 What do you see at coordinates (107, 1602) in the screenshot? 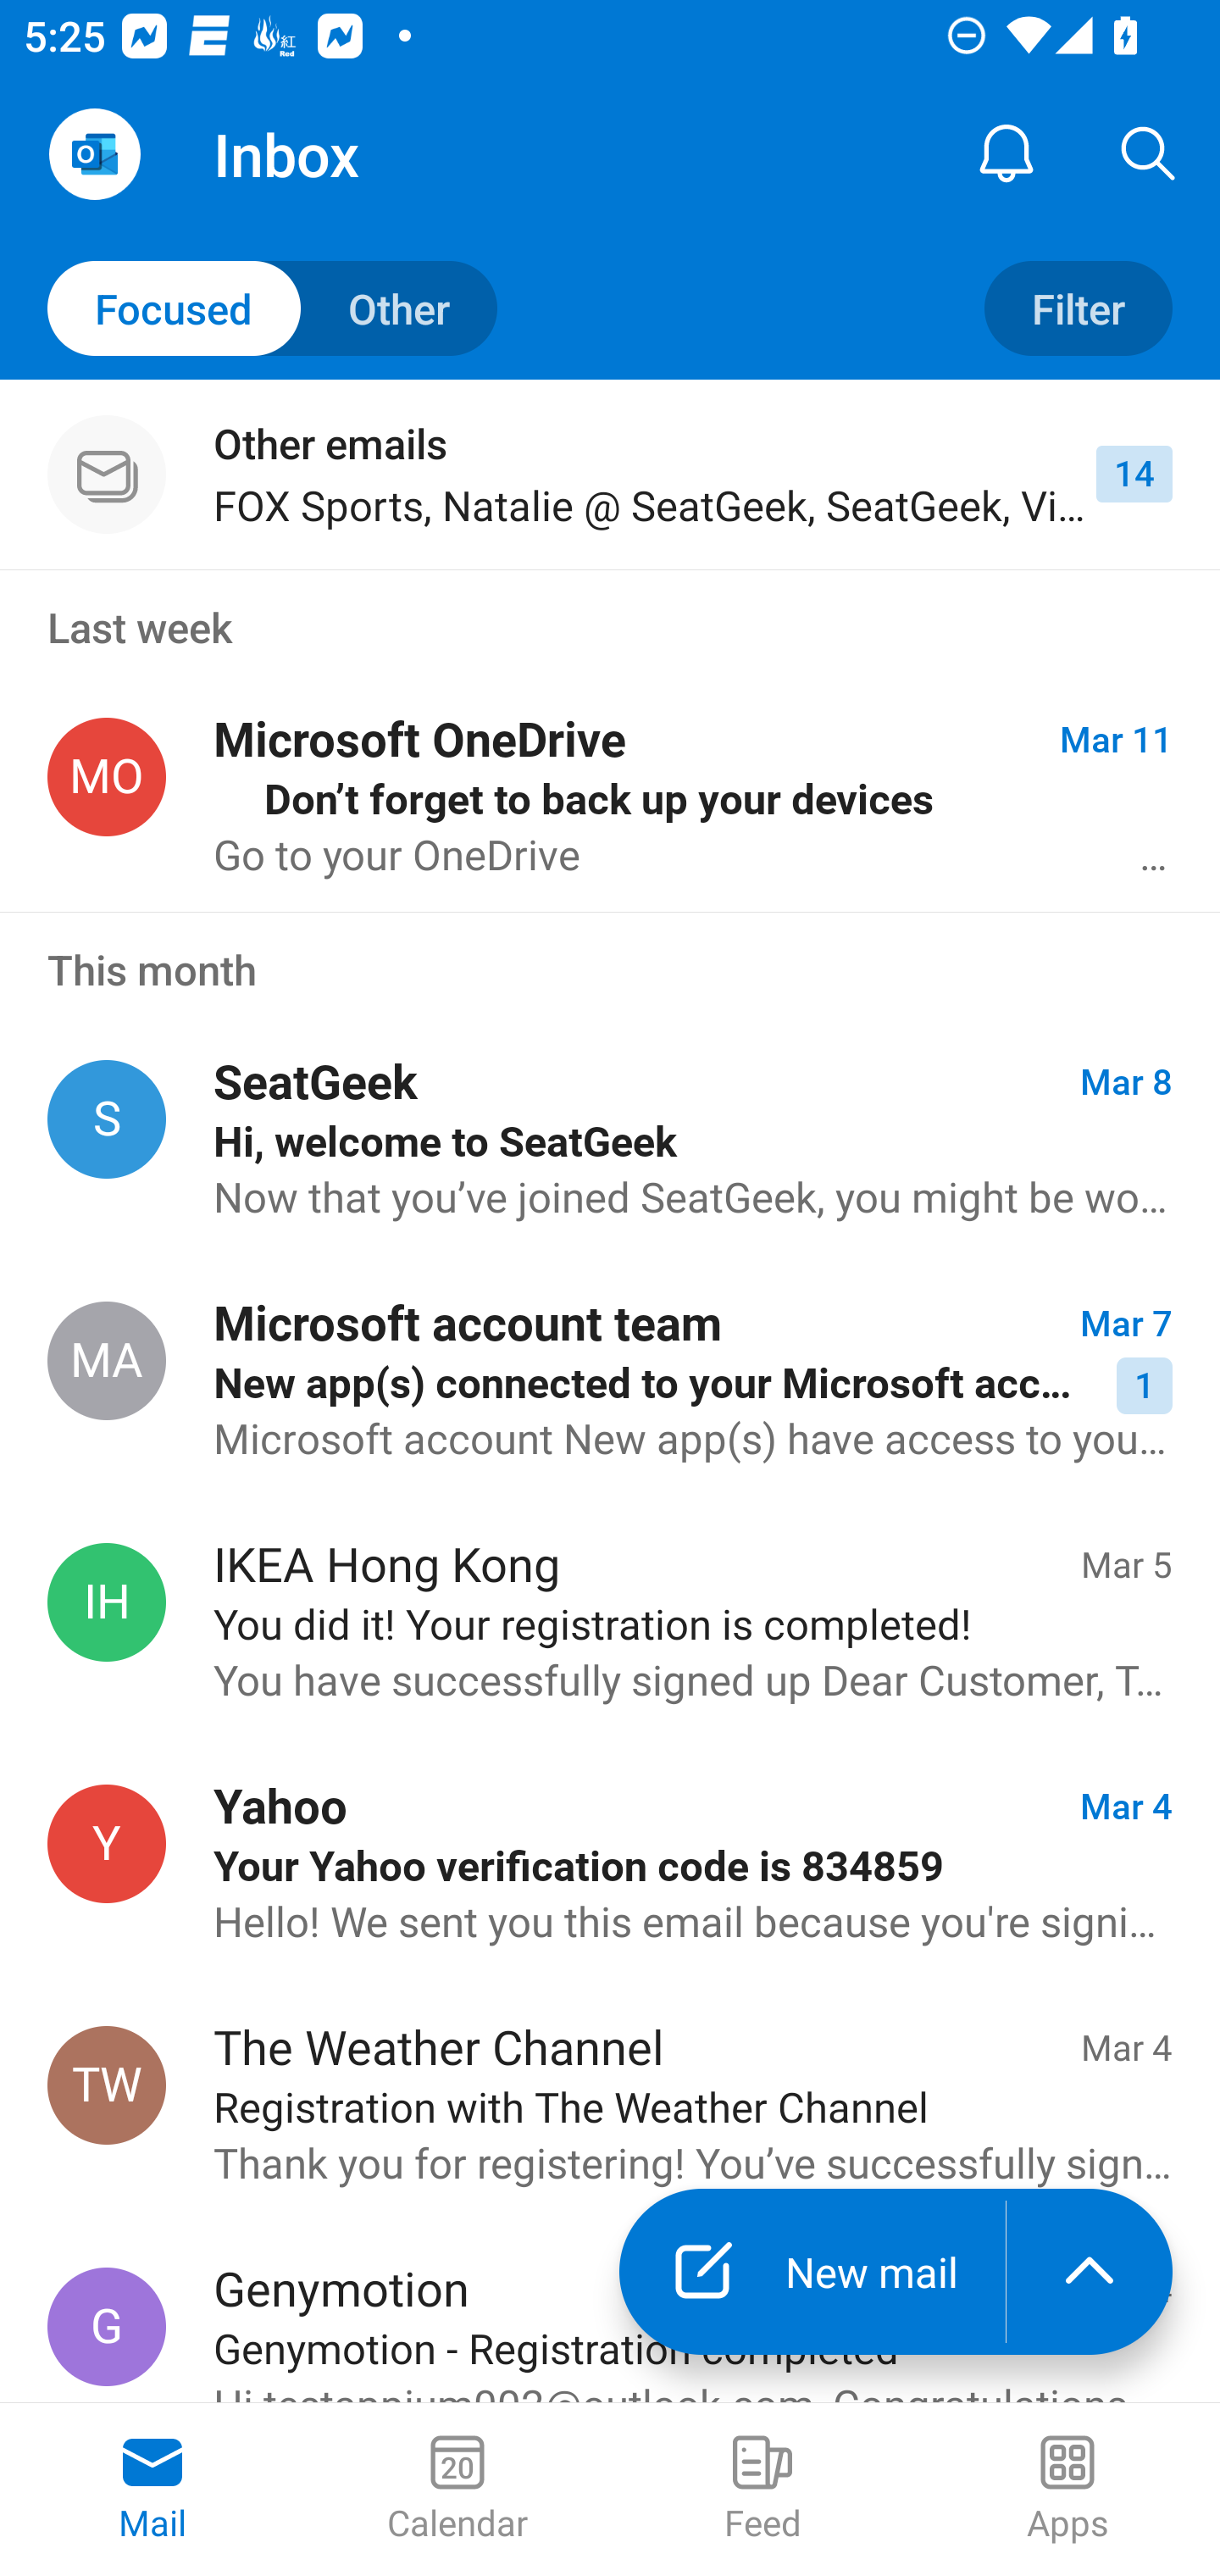
I see `IKEA Hong Kong, IKHK_AWS@ikea.com.hk` at bounding box center [107, 1602].